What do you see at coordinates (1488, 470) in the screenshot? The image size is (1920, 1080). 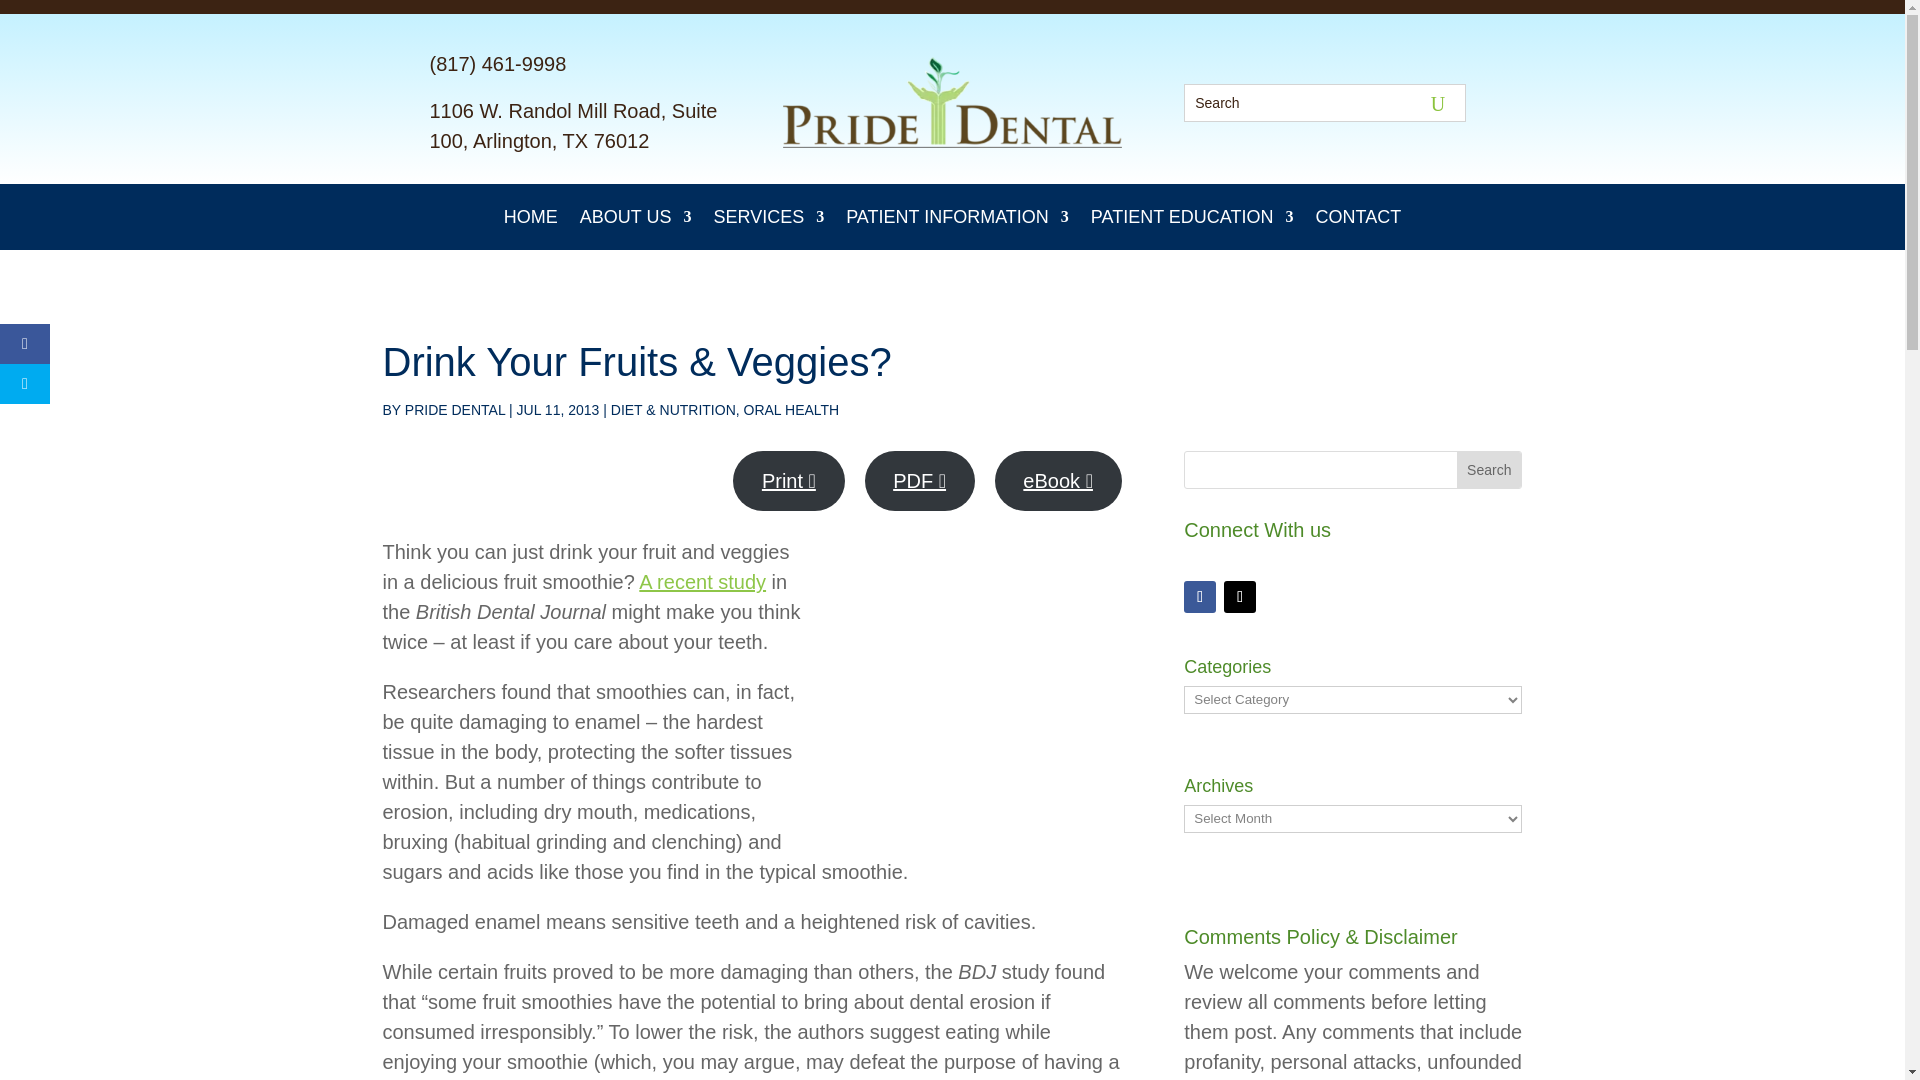 I see `Search` at bounding box center [1488, 470].